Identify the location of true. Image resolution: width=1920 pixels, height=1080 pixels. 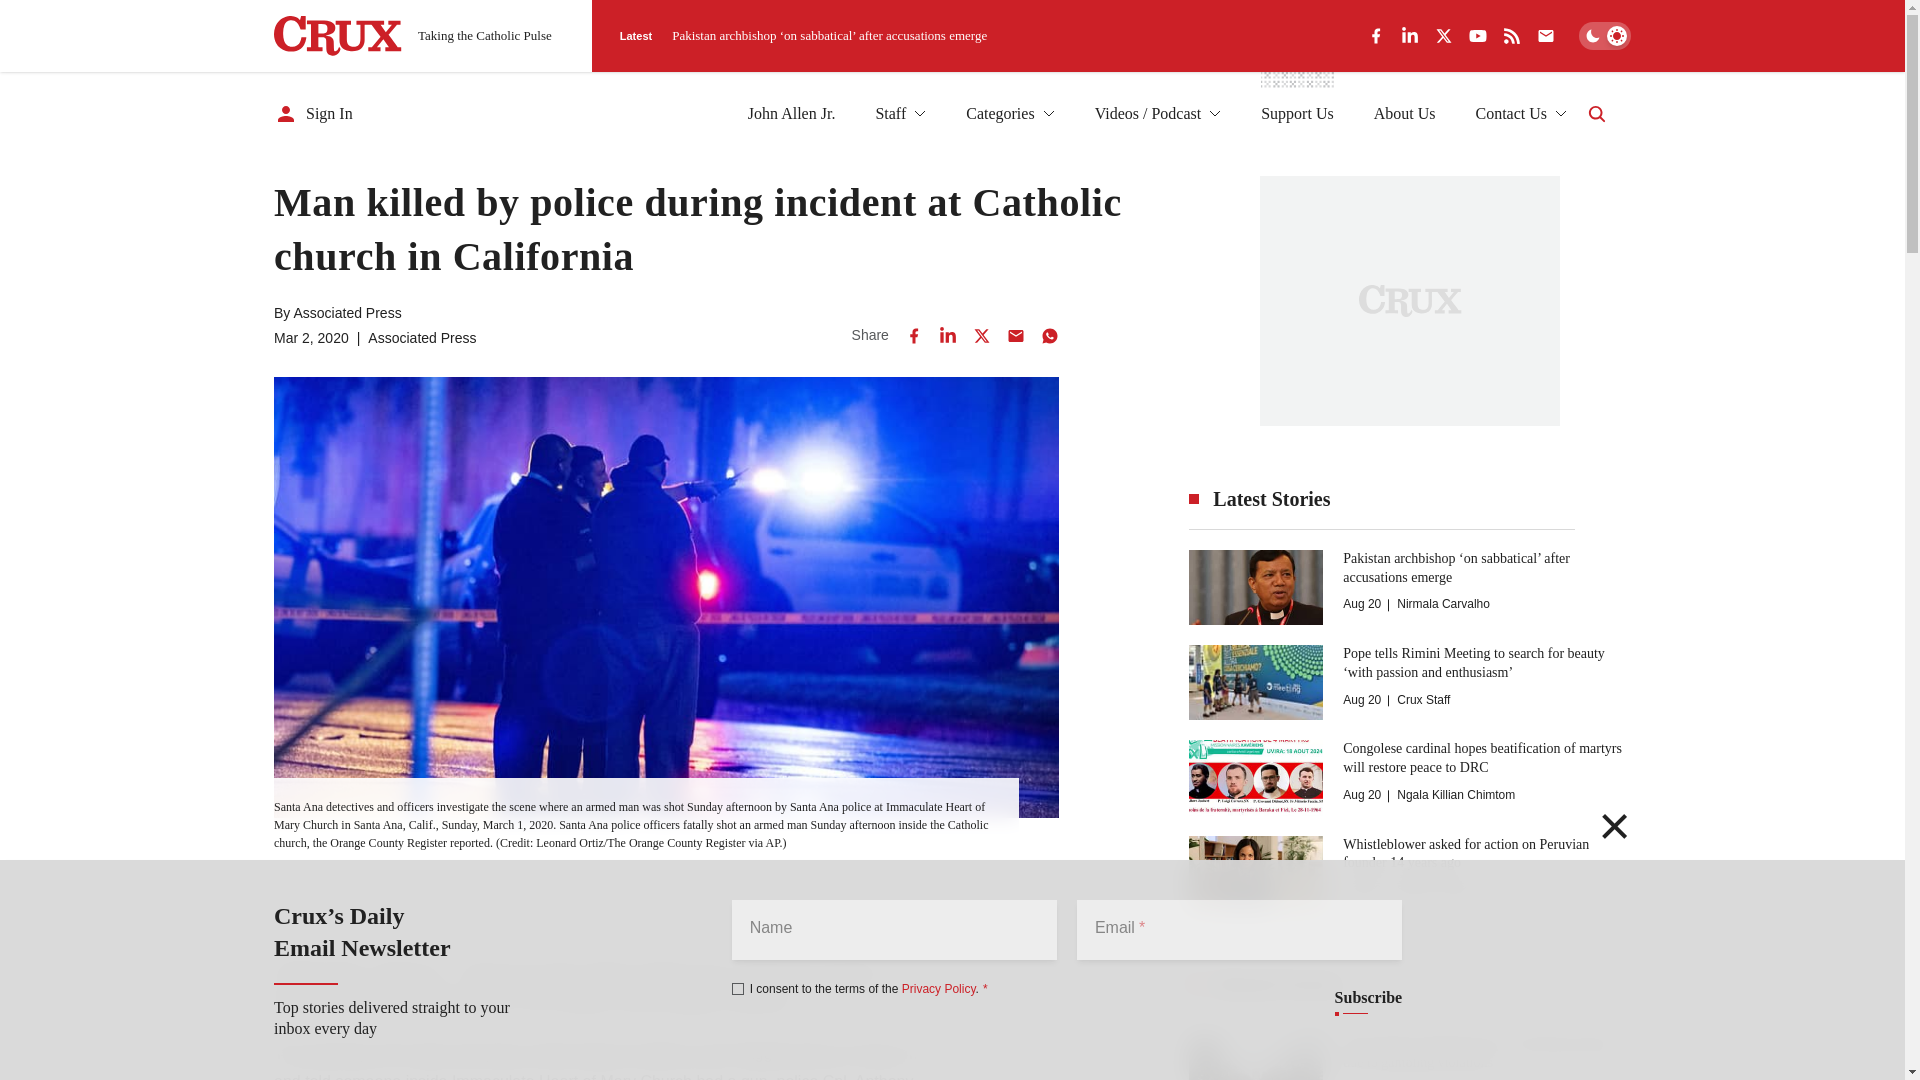
(738, 988).